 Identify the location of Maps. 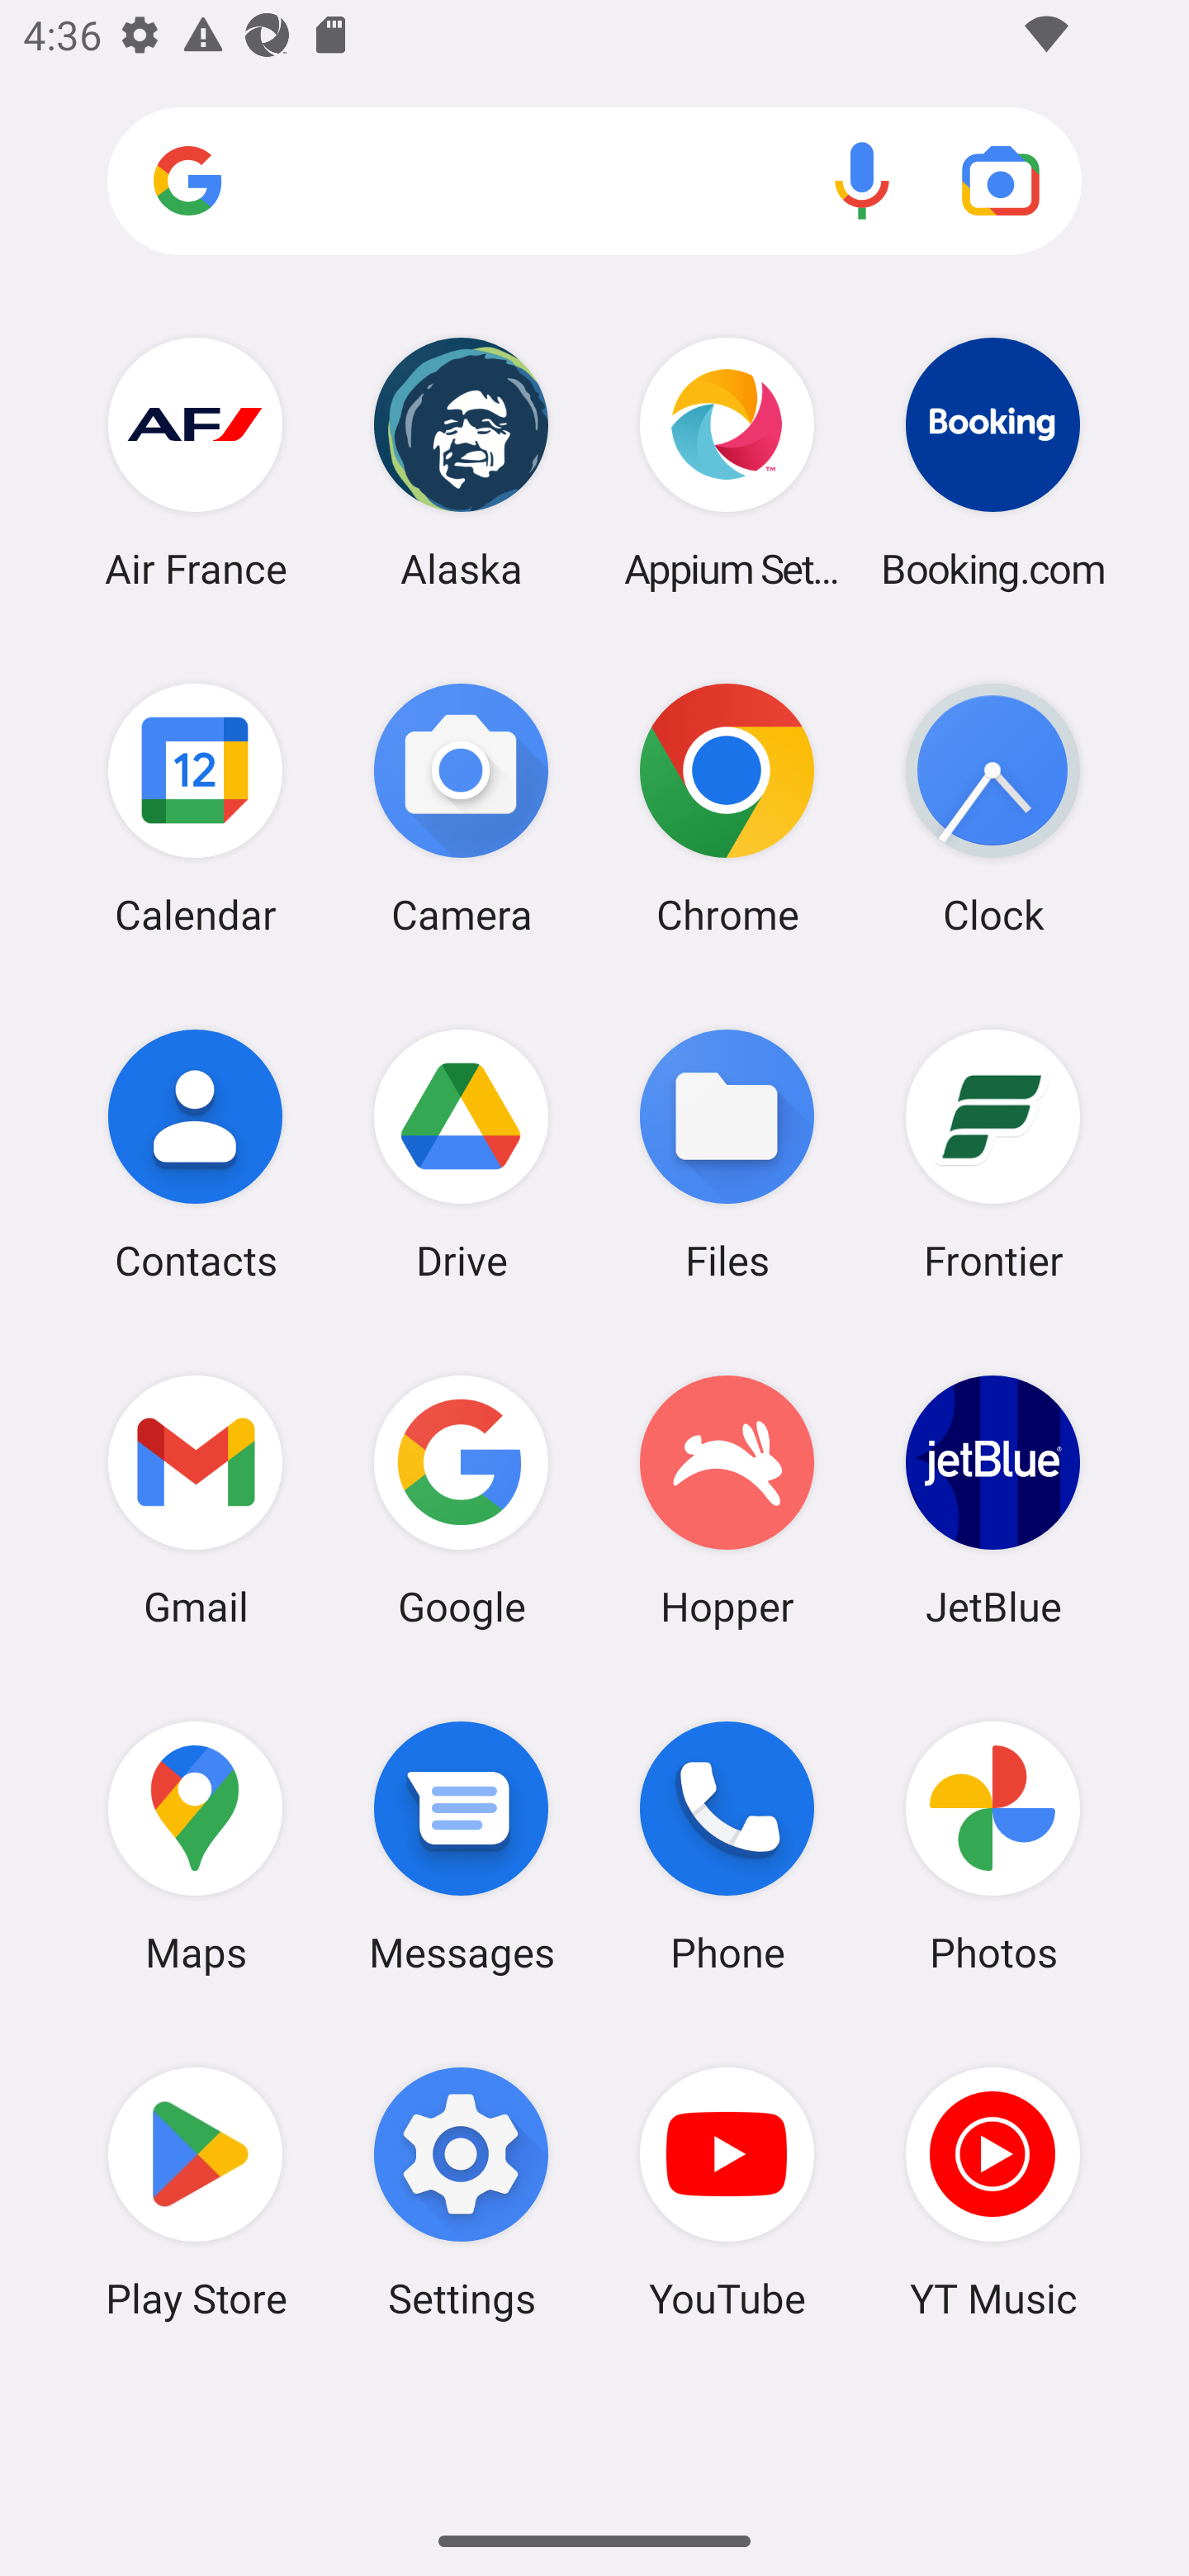
(195, 1847).